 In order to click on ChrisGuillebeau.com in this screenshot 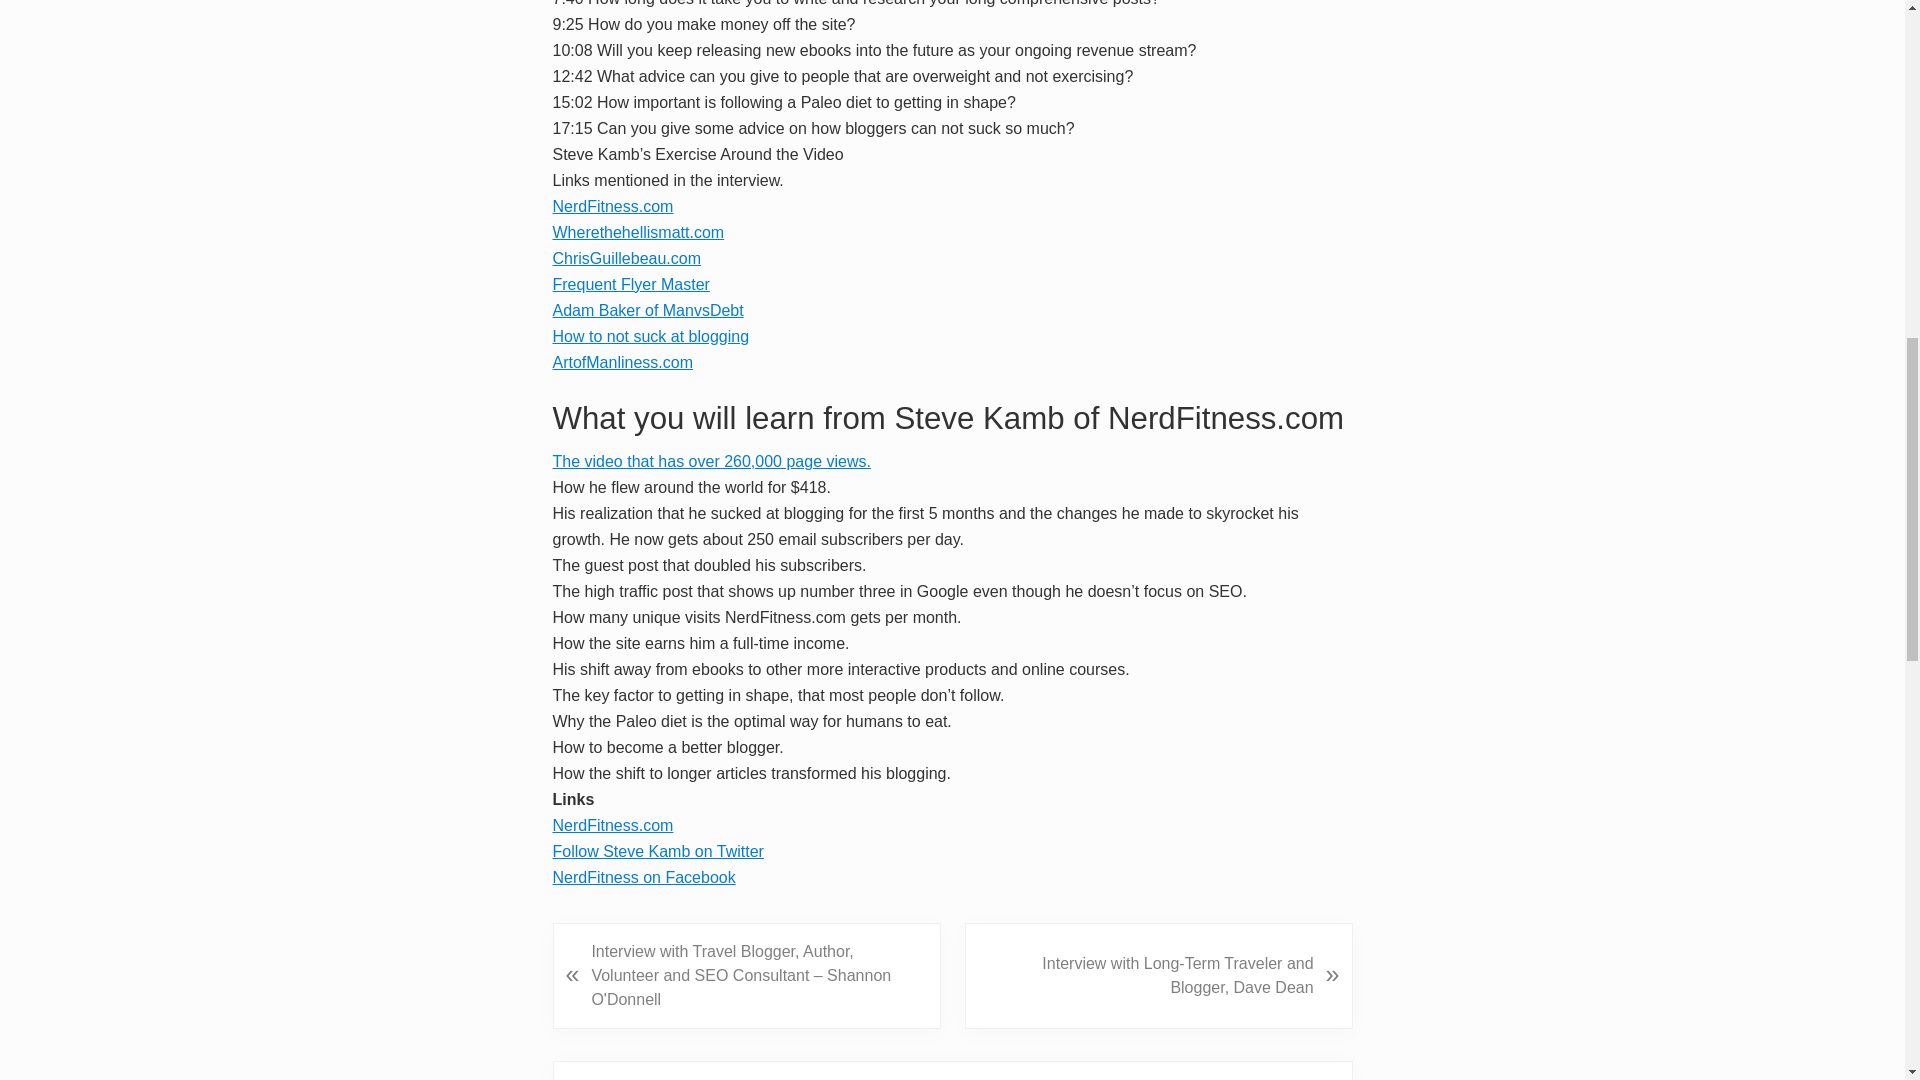, I will do `click(626, 258)`.